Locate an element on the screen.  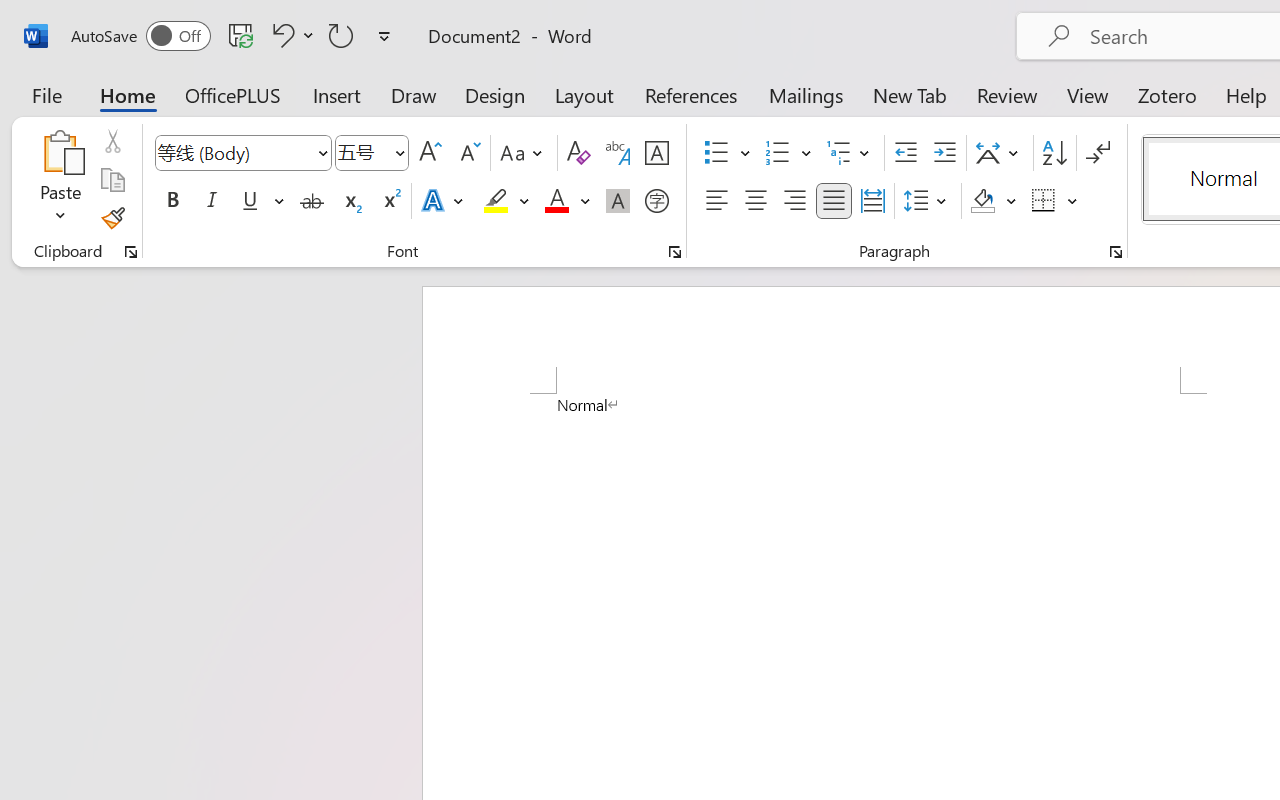
Grow Font is located at coordinates (430, 153).